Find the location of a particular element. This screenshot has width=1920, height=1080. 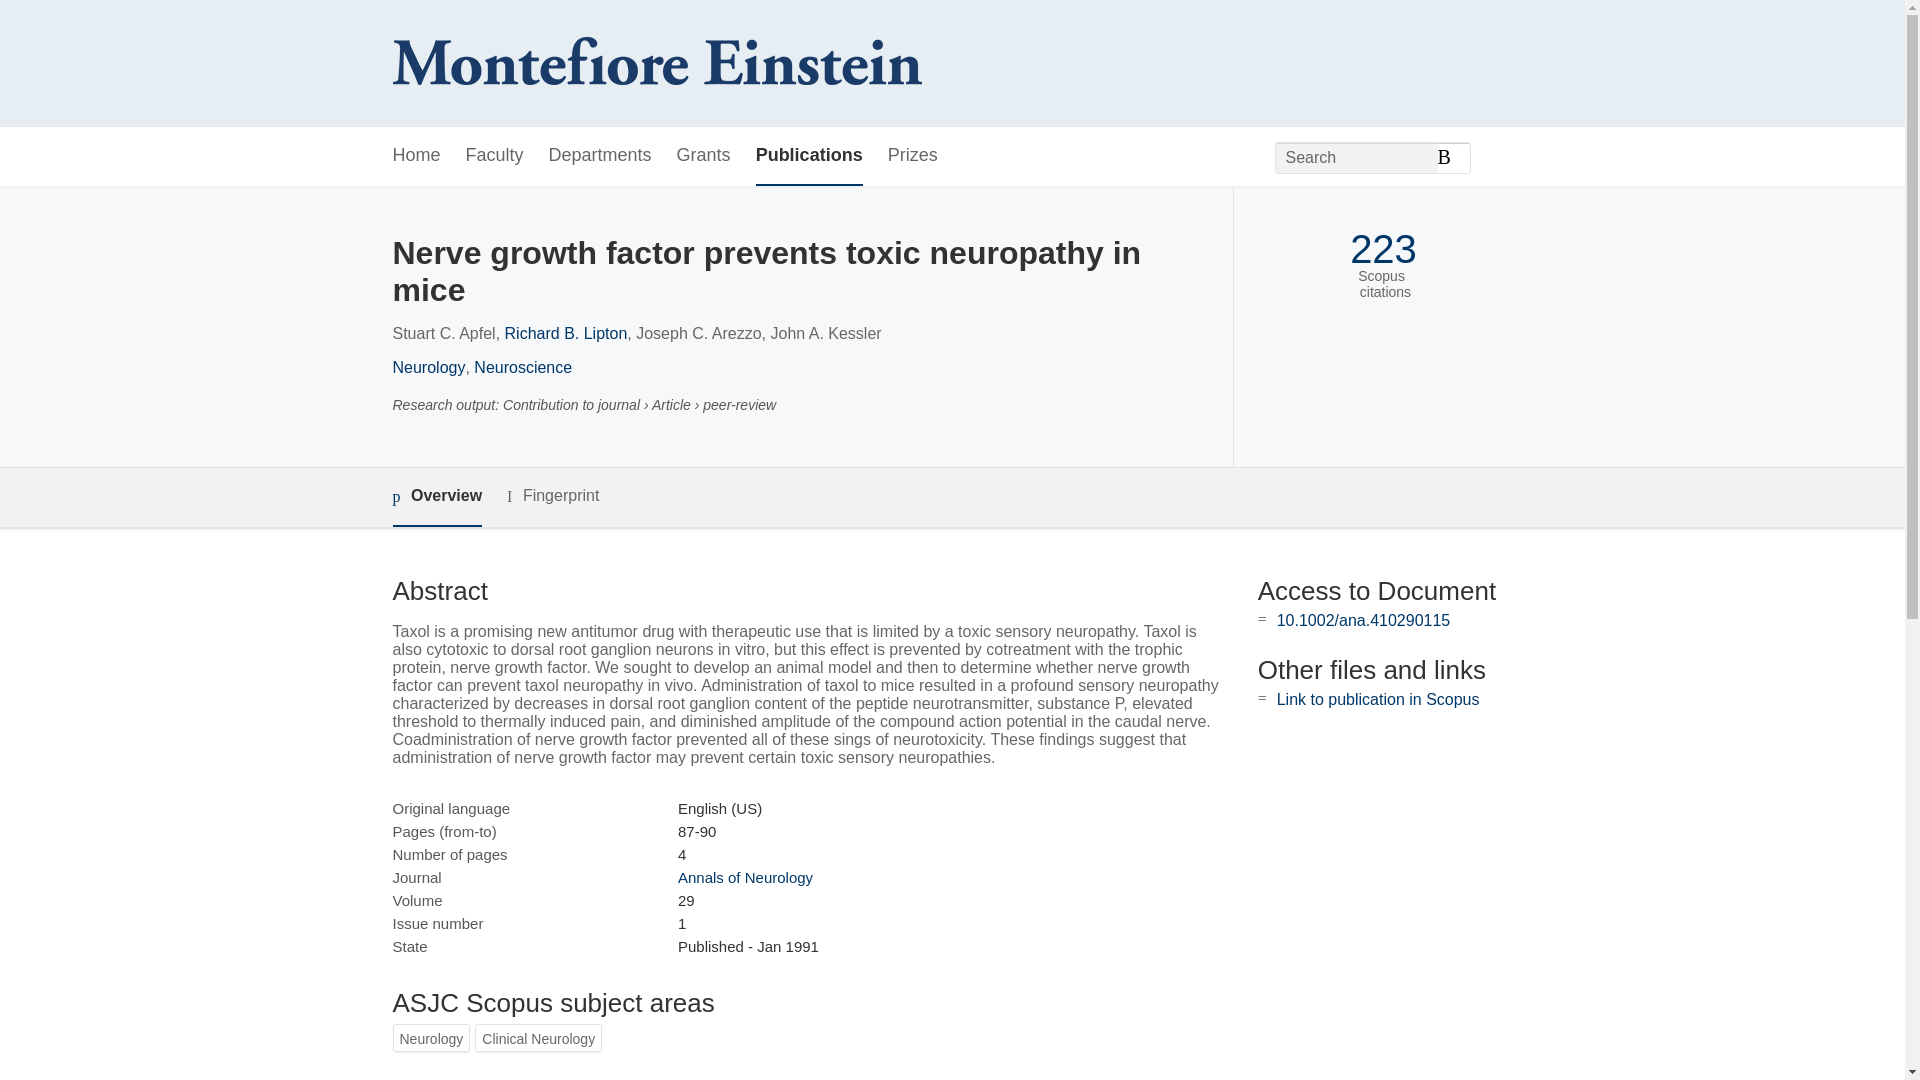

Publications is located at coordinates (809, 156).